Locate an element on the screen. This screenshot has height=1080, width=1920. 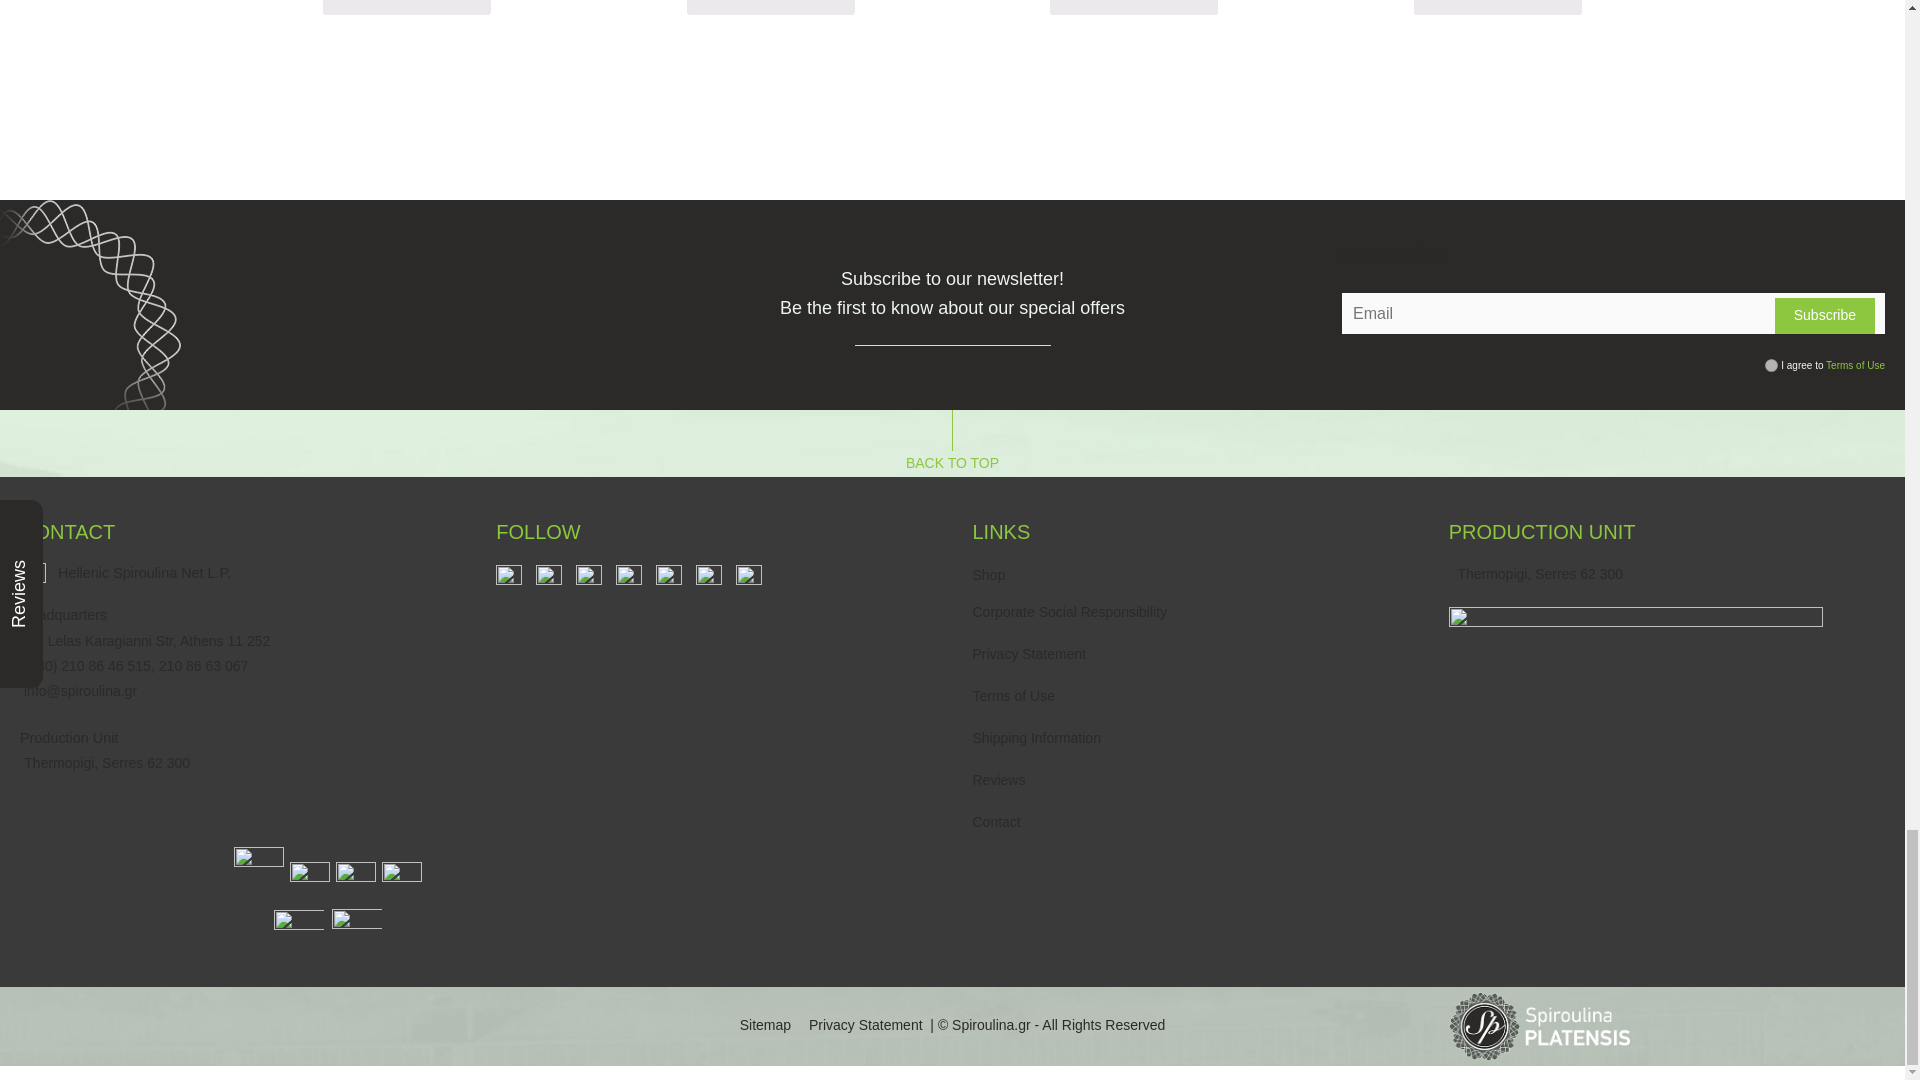
Subscribe is located at coordinates (1824, 316).